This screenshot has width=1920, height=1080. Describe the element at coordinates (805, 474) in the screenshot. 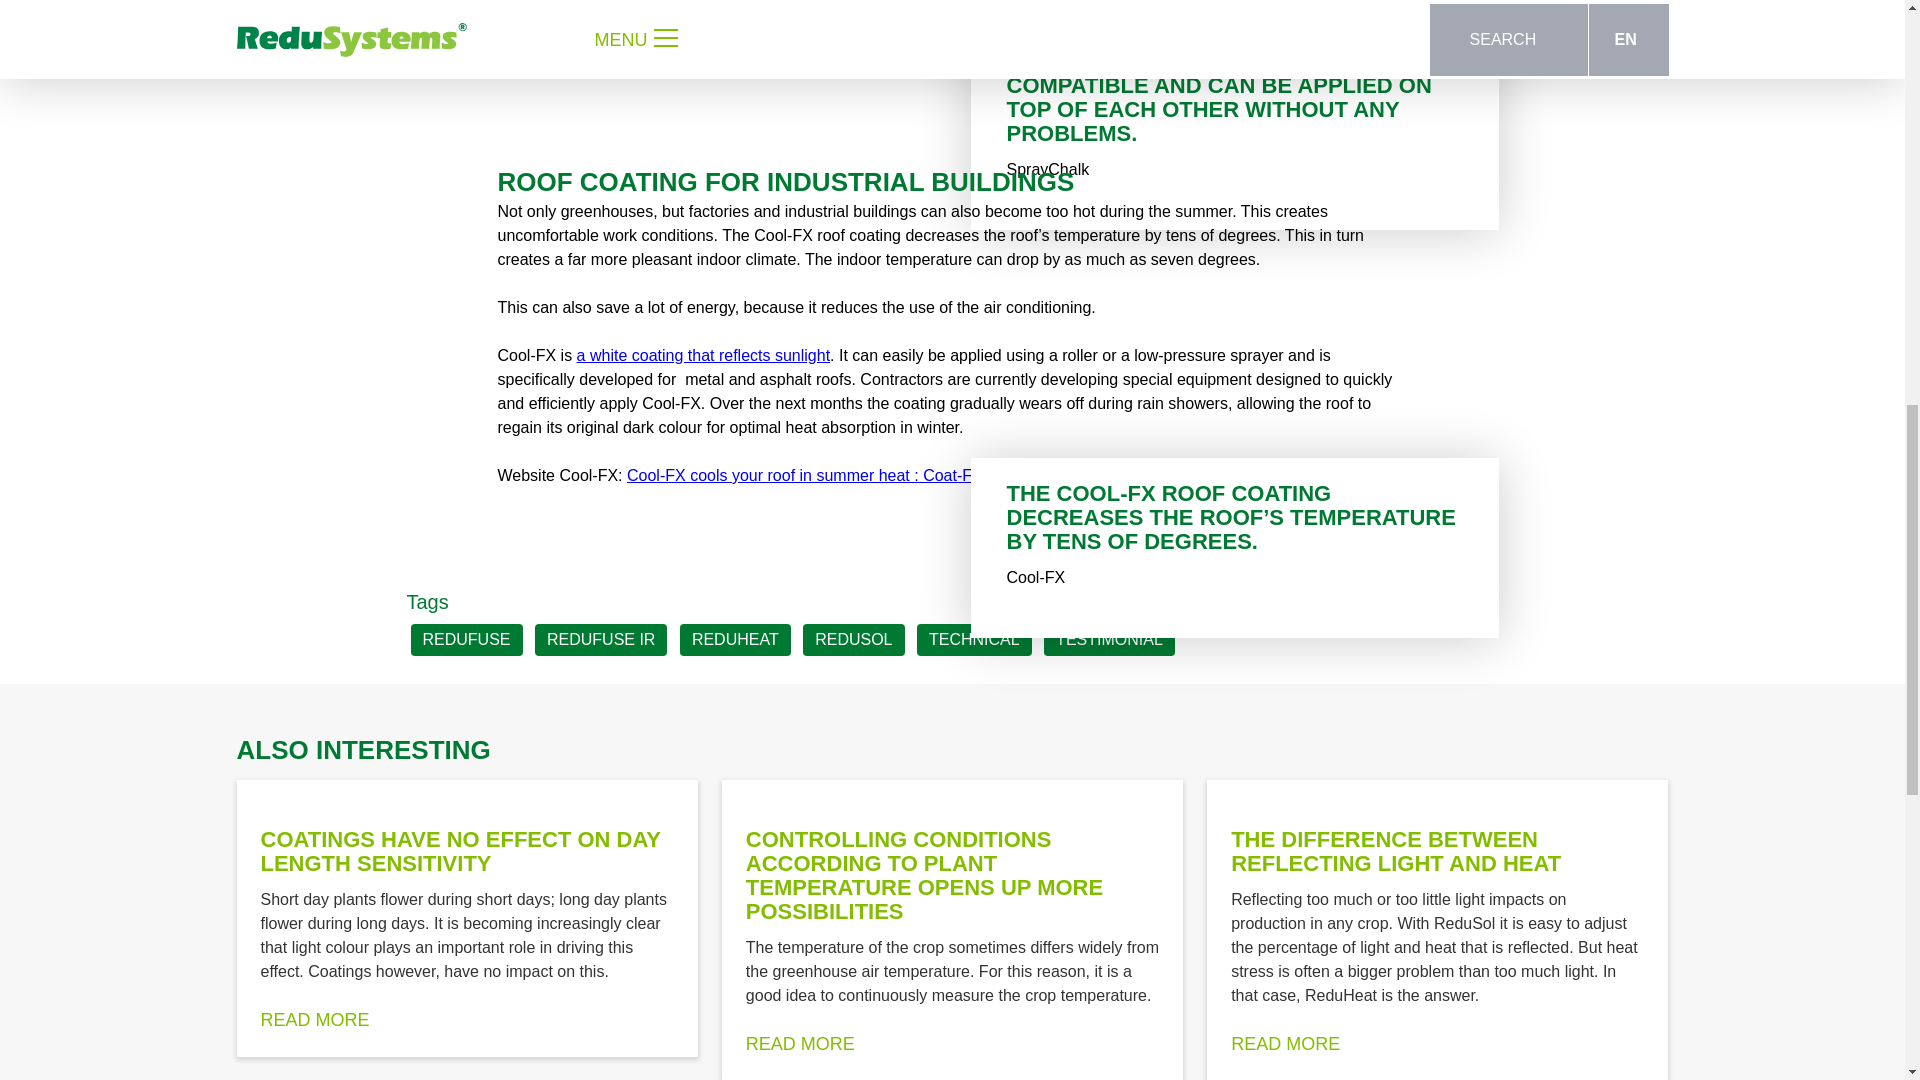

I see `Cool-FX cools your roof in summer heat : Coat-FX` at that location.